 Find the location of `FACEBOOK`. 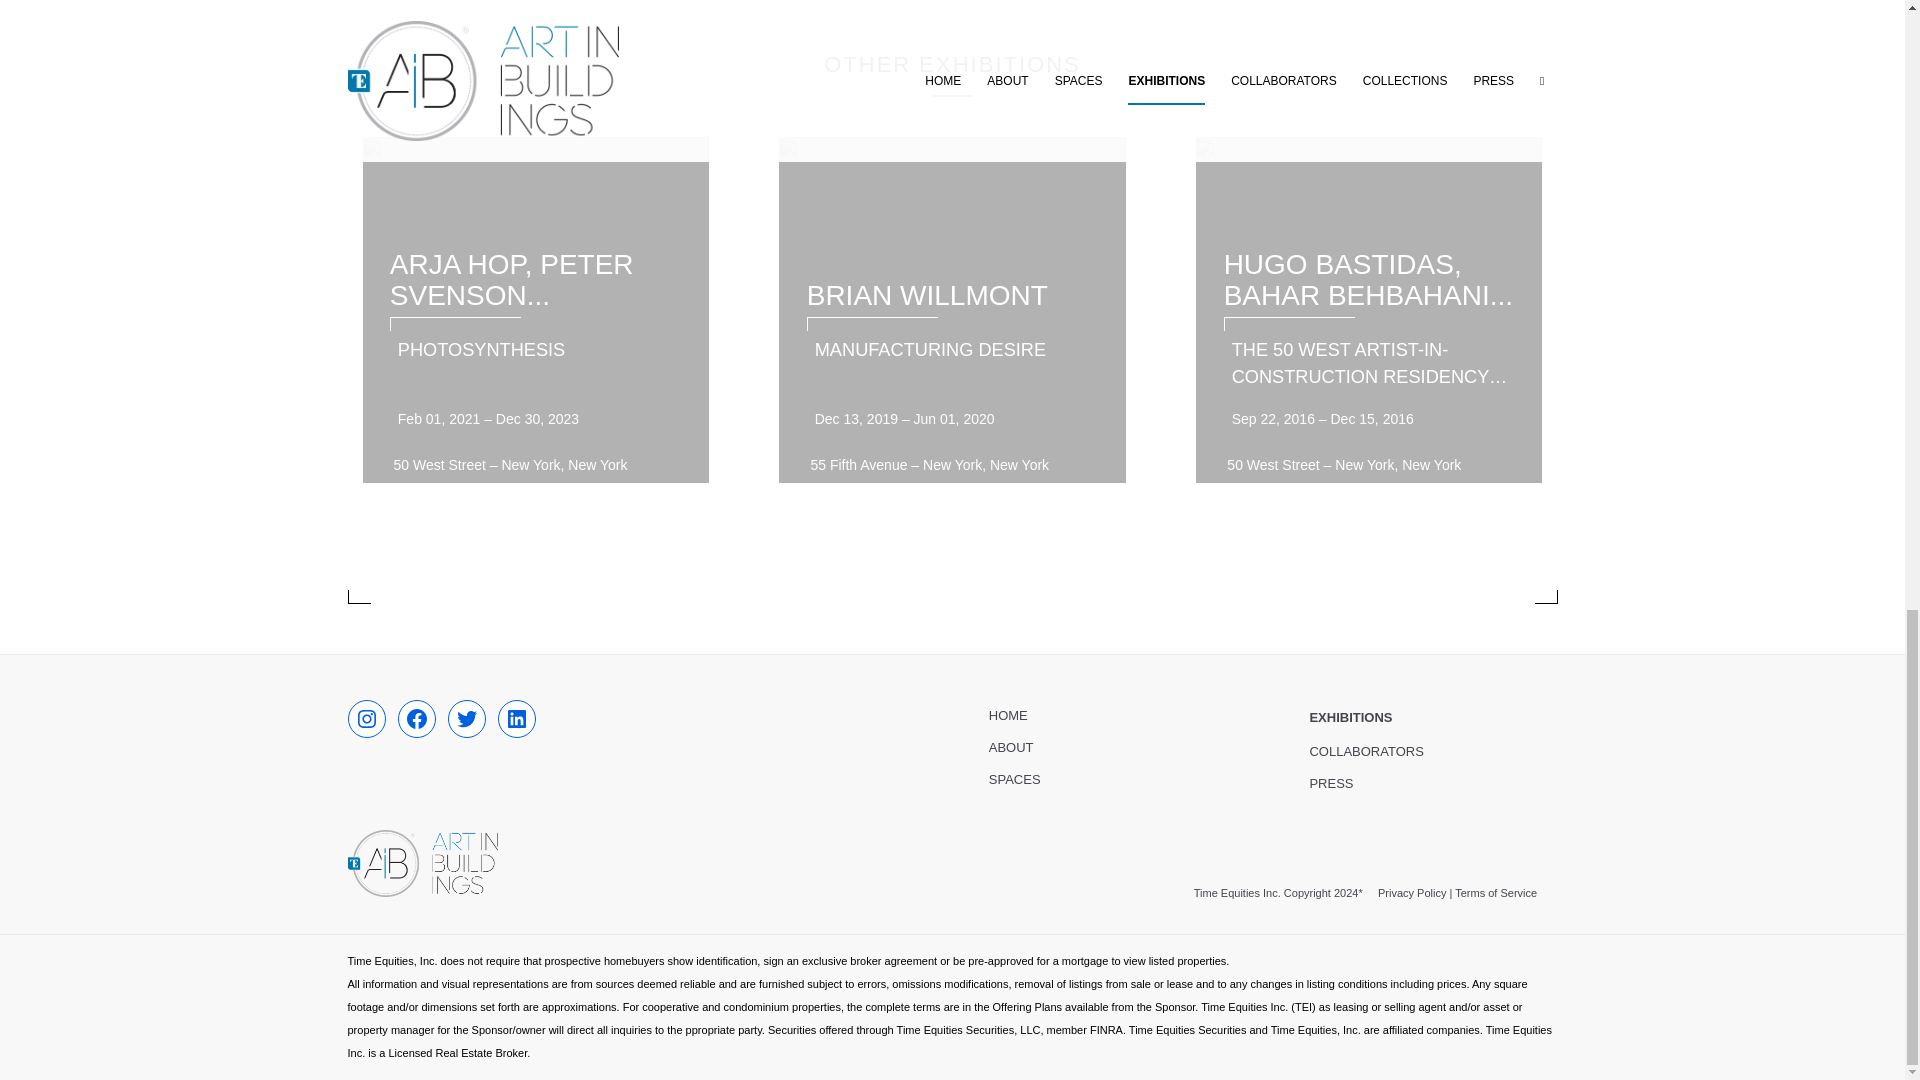

FACEBOOK is located at coordinates (415, 718).